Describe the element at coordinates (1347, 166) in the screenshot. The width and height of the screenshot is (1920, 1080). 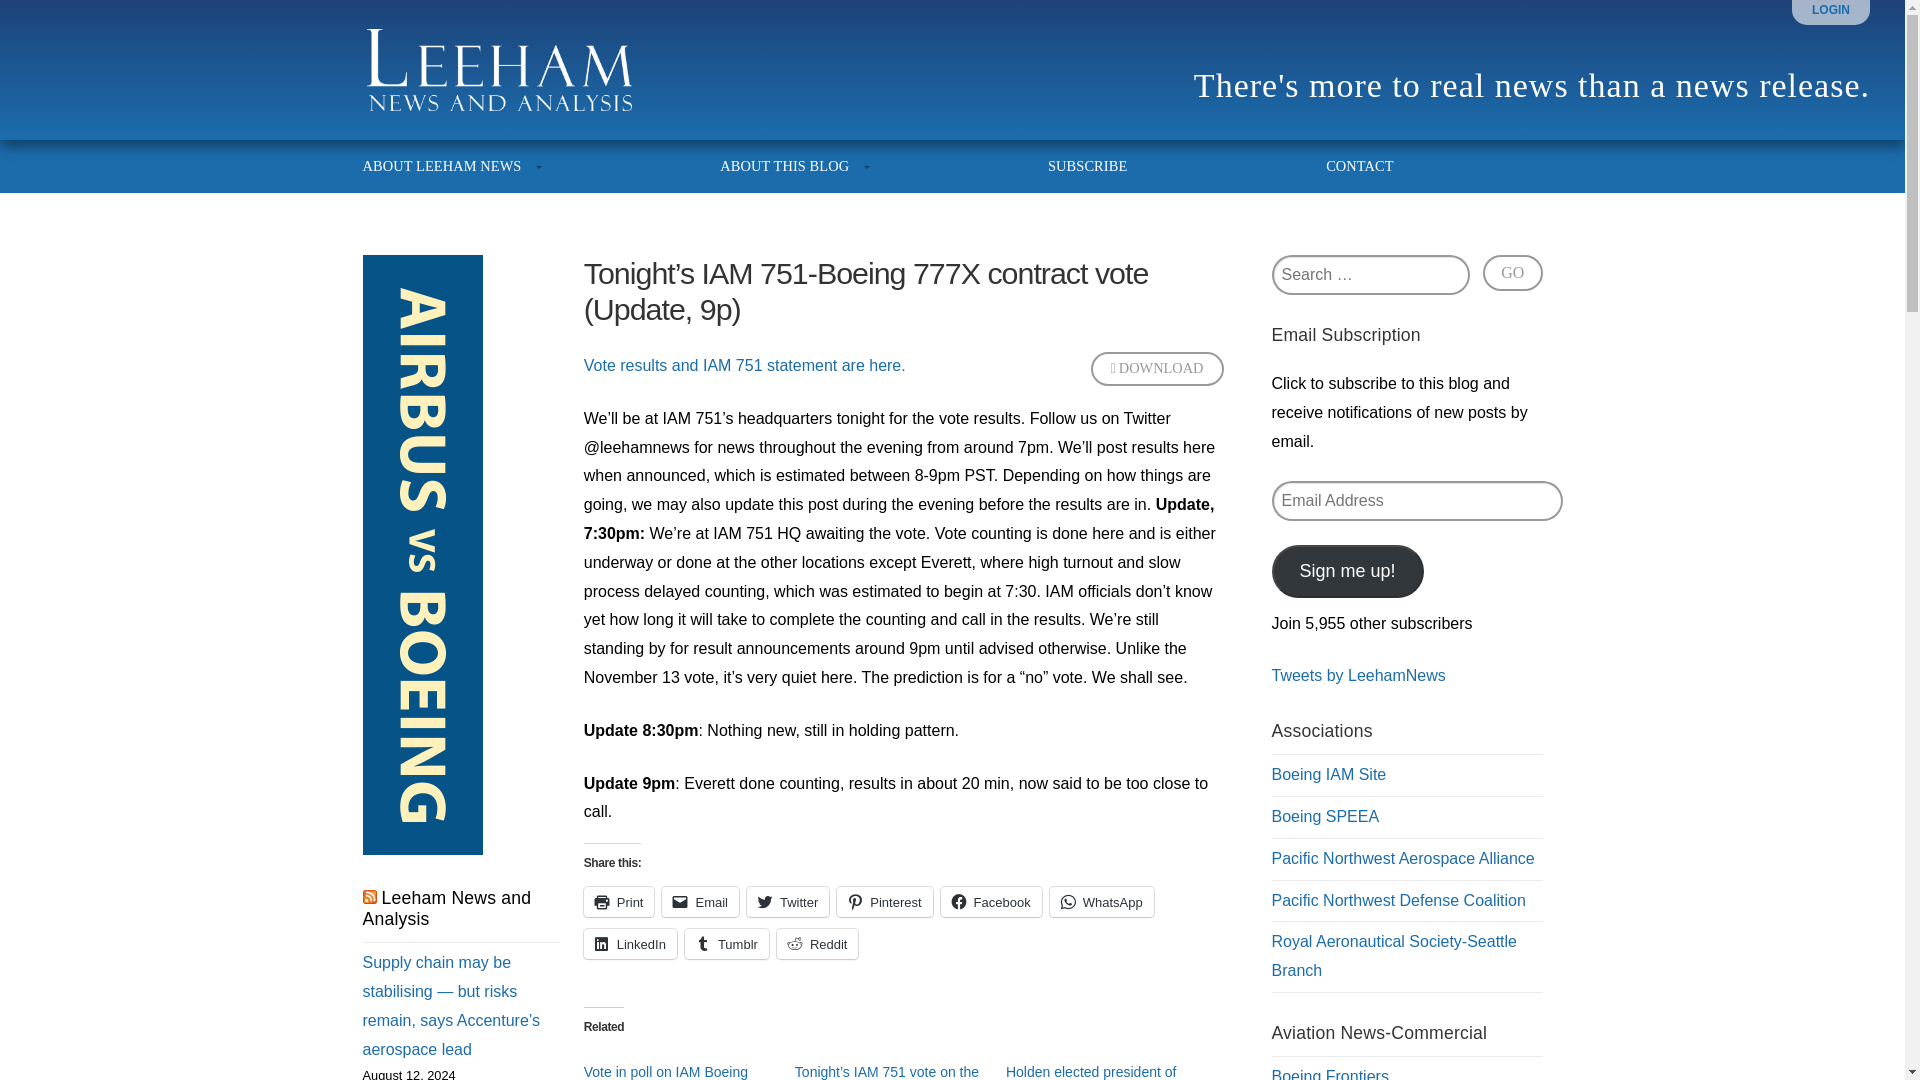
I see `CONTACT` at that location.